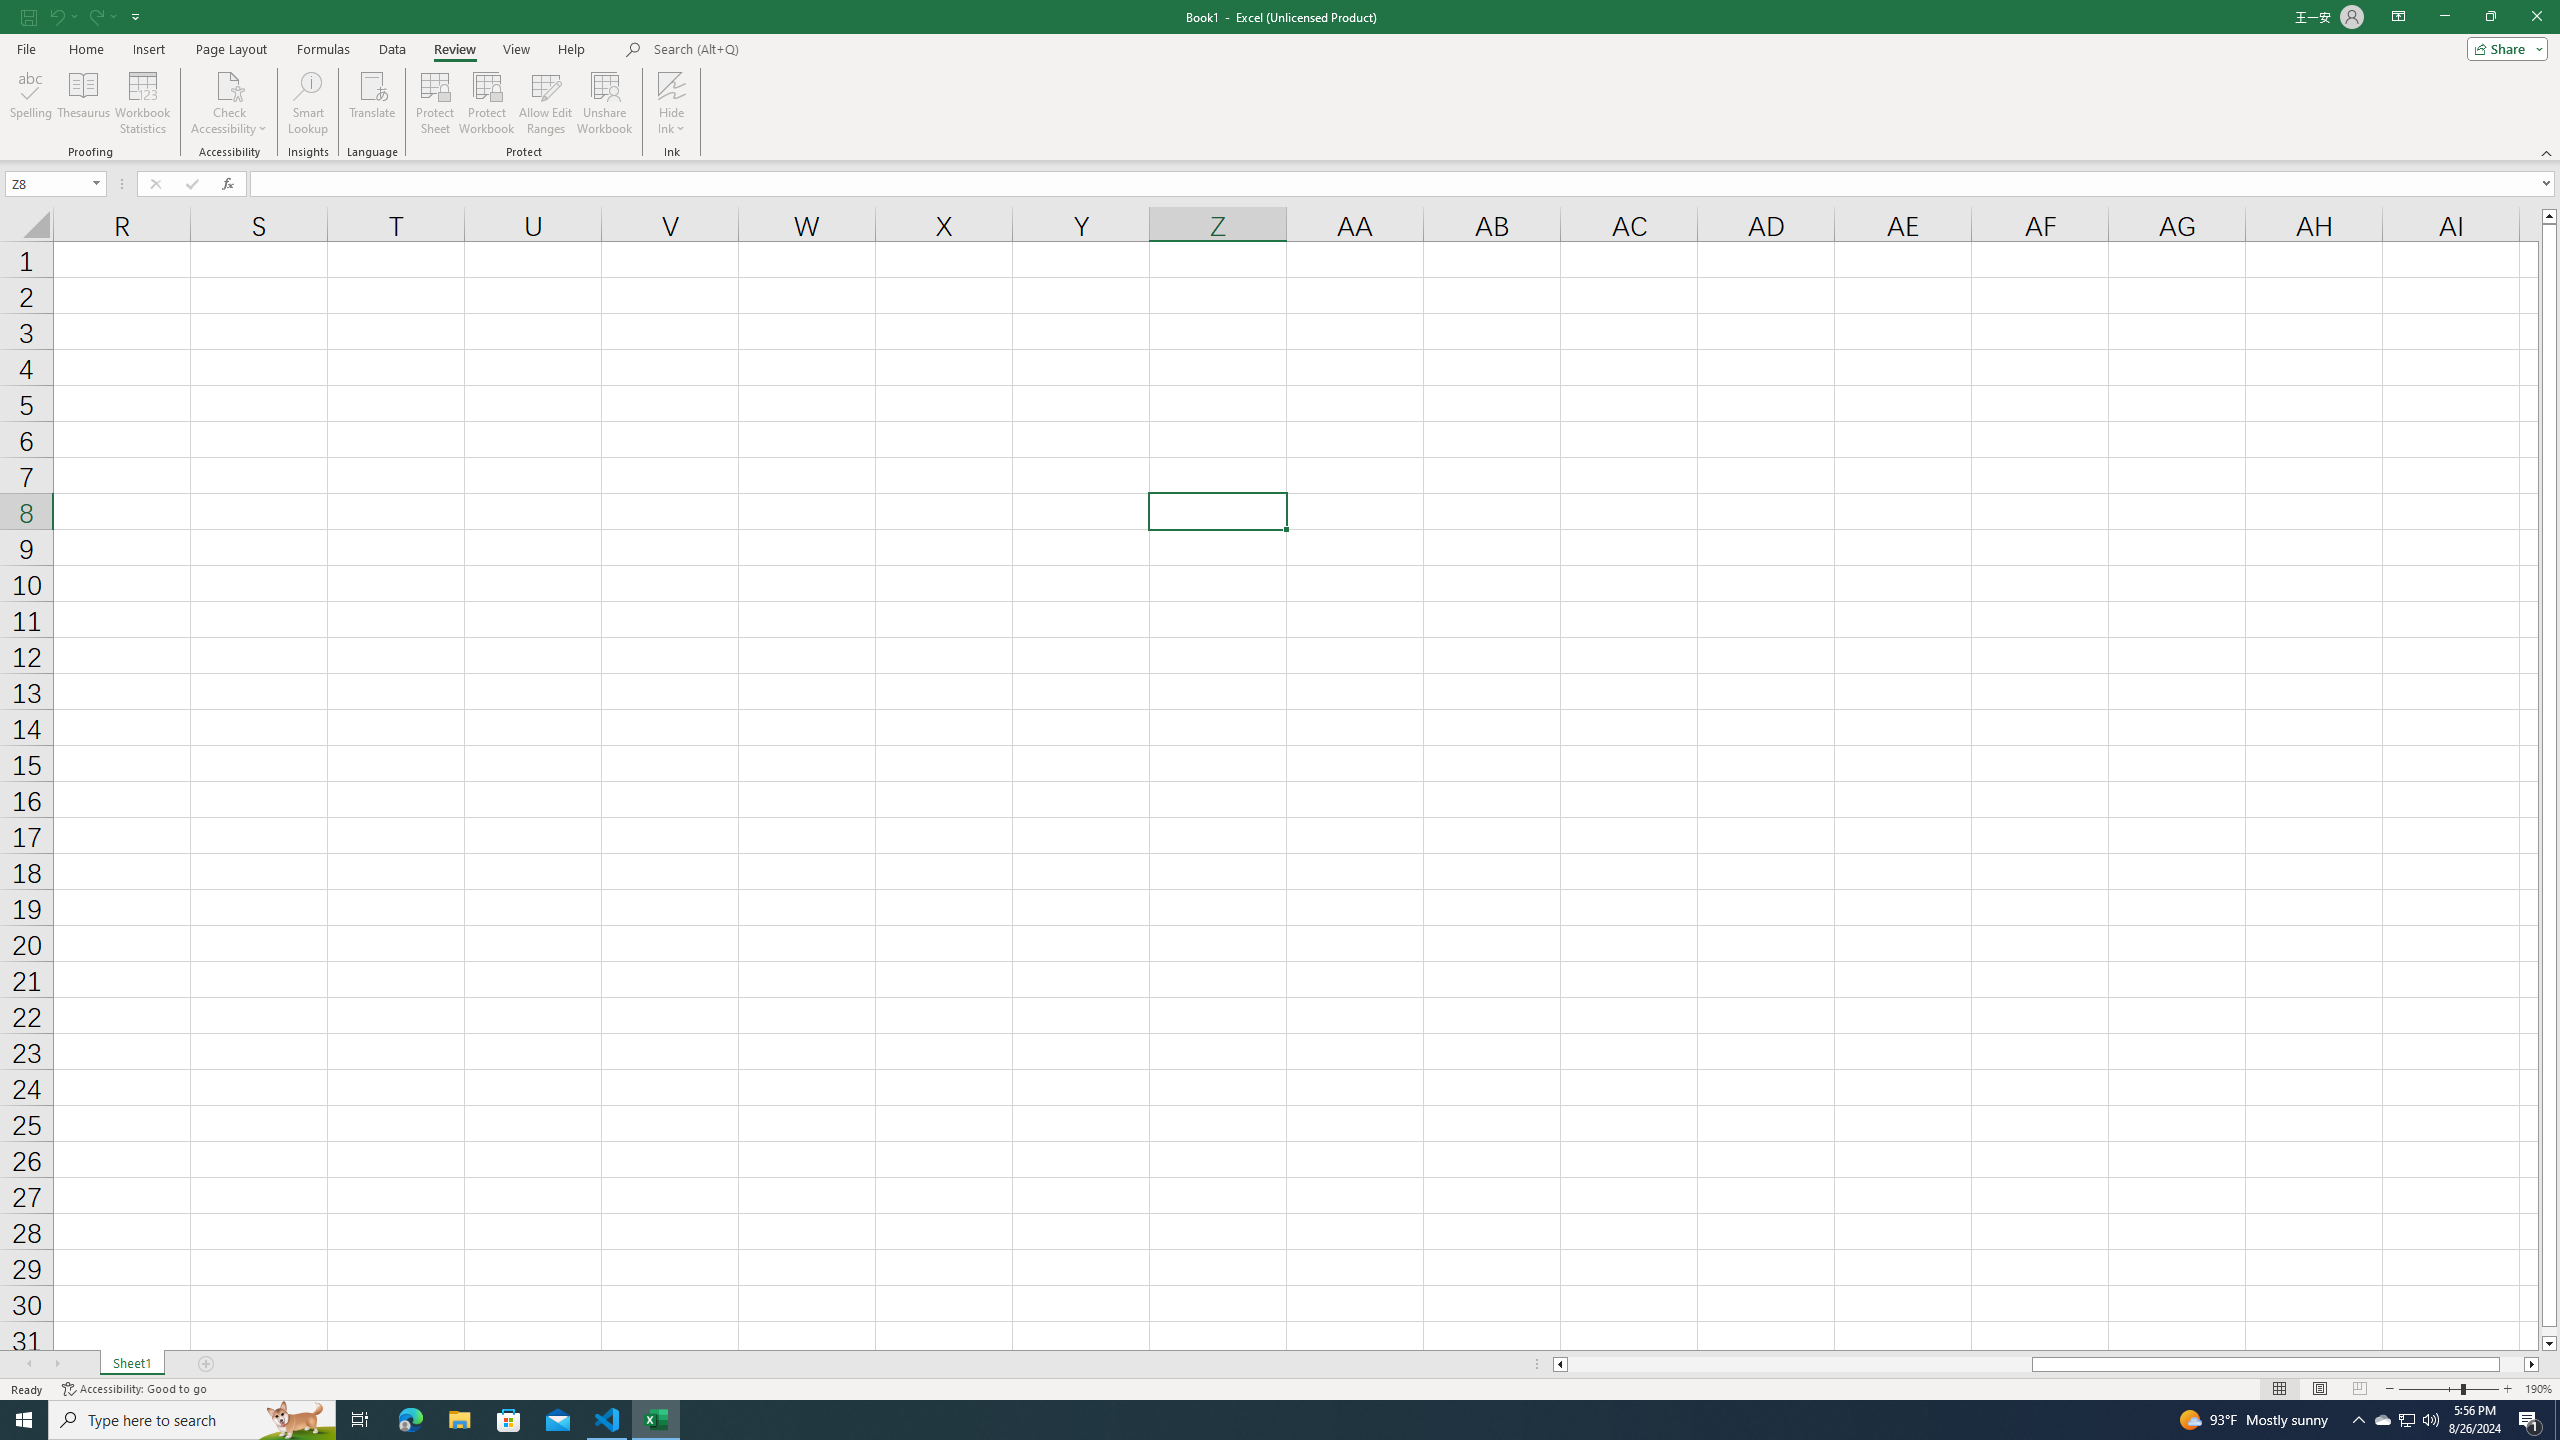  What do you see at coordinates (2550, 1332) in the screenshot?
I see `Page down` at bounding box center [2550, 1332].